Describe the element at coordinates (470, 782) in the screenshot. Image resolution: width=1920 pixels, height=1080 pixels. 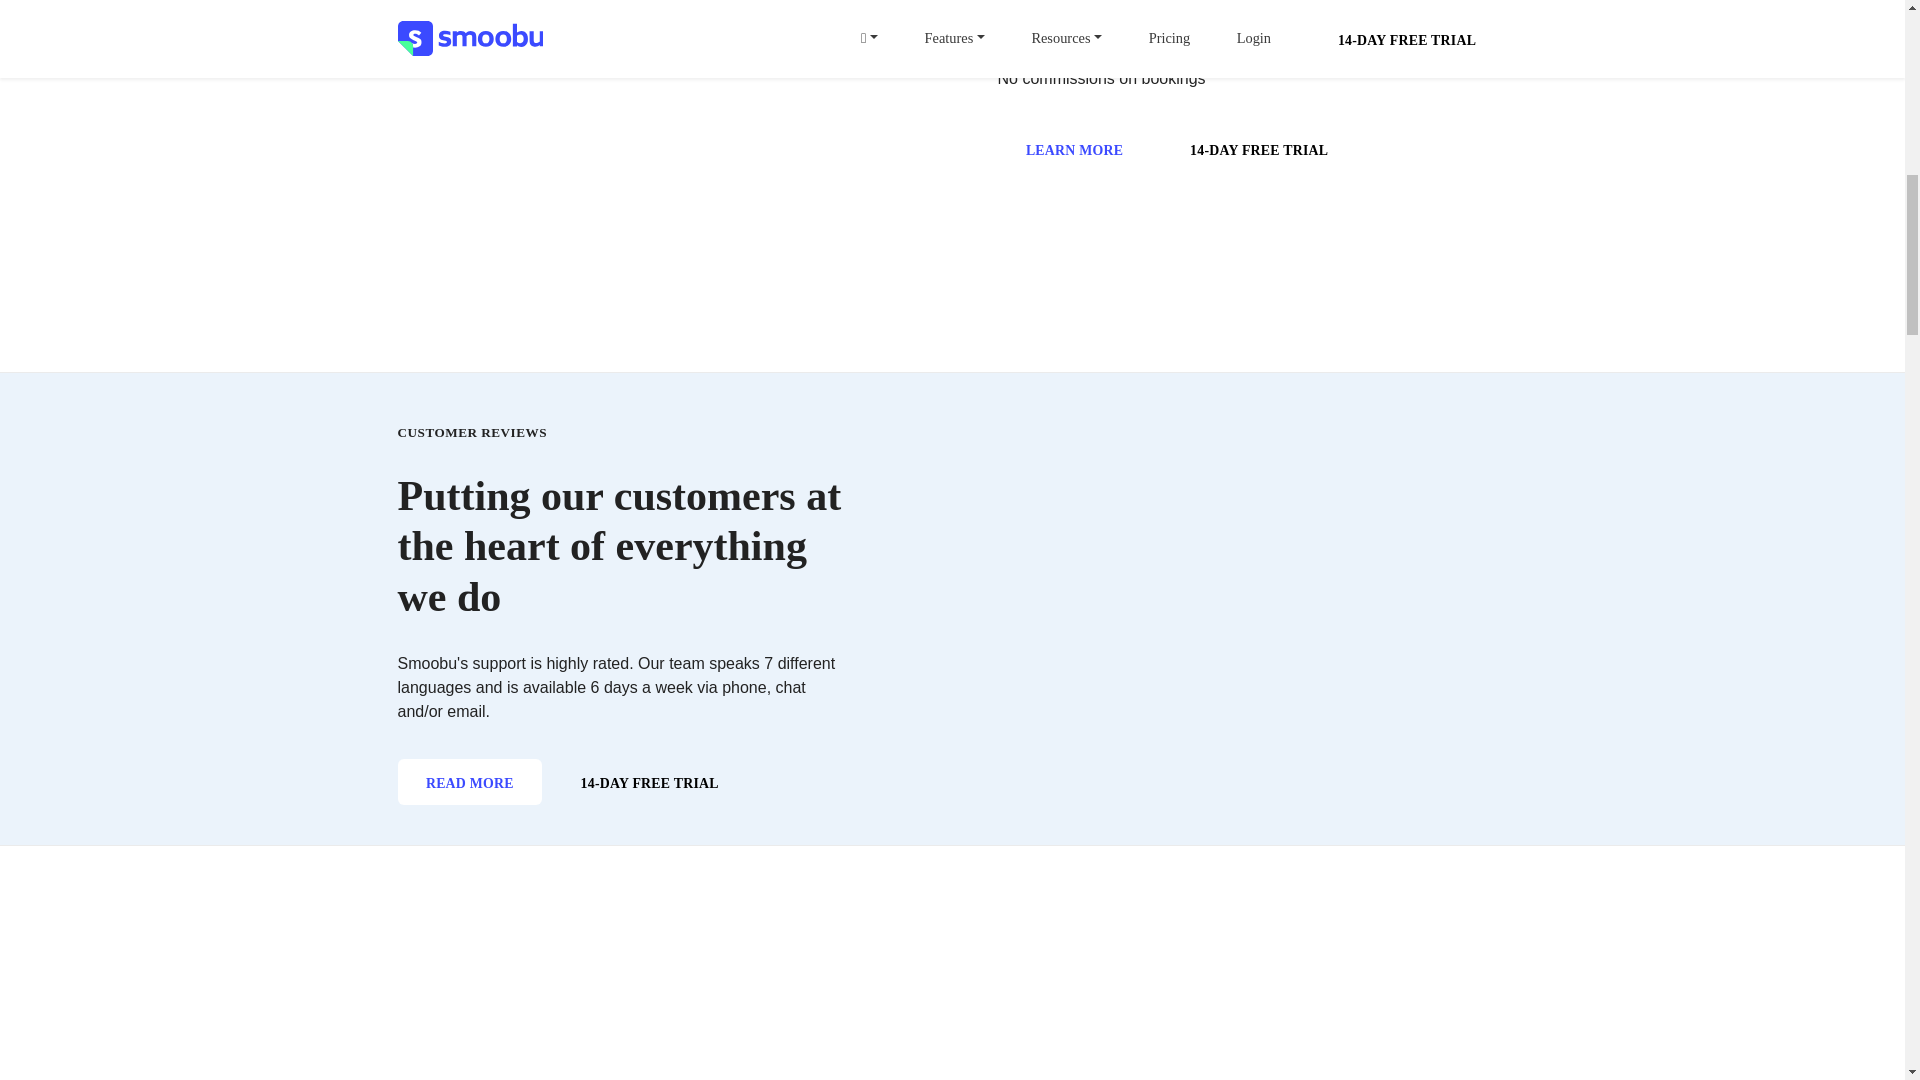
I see `READ MORE` at that location.